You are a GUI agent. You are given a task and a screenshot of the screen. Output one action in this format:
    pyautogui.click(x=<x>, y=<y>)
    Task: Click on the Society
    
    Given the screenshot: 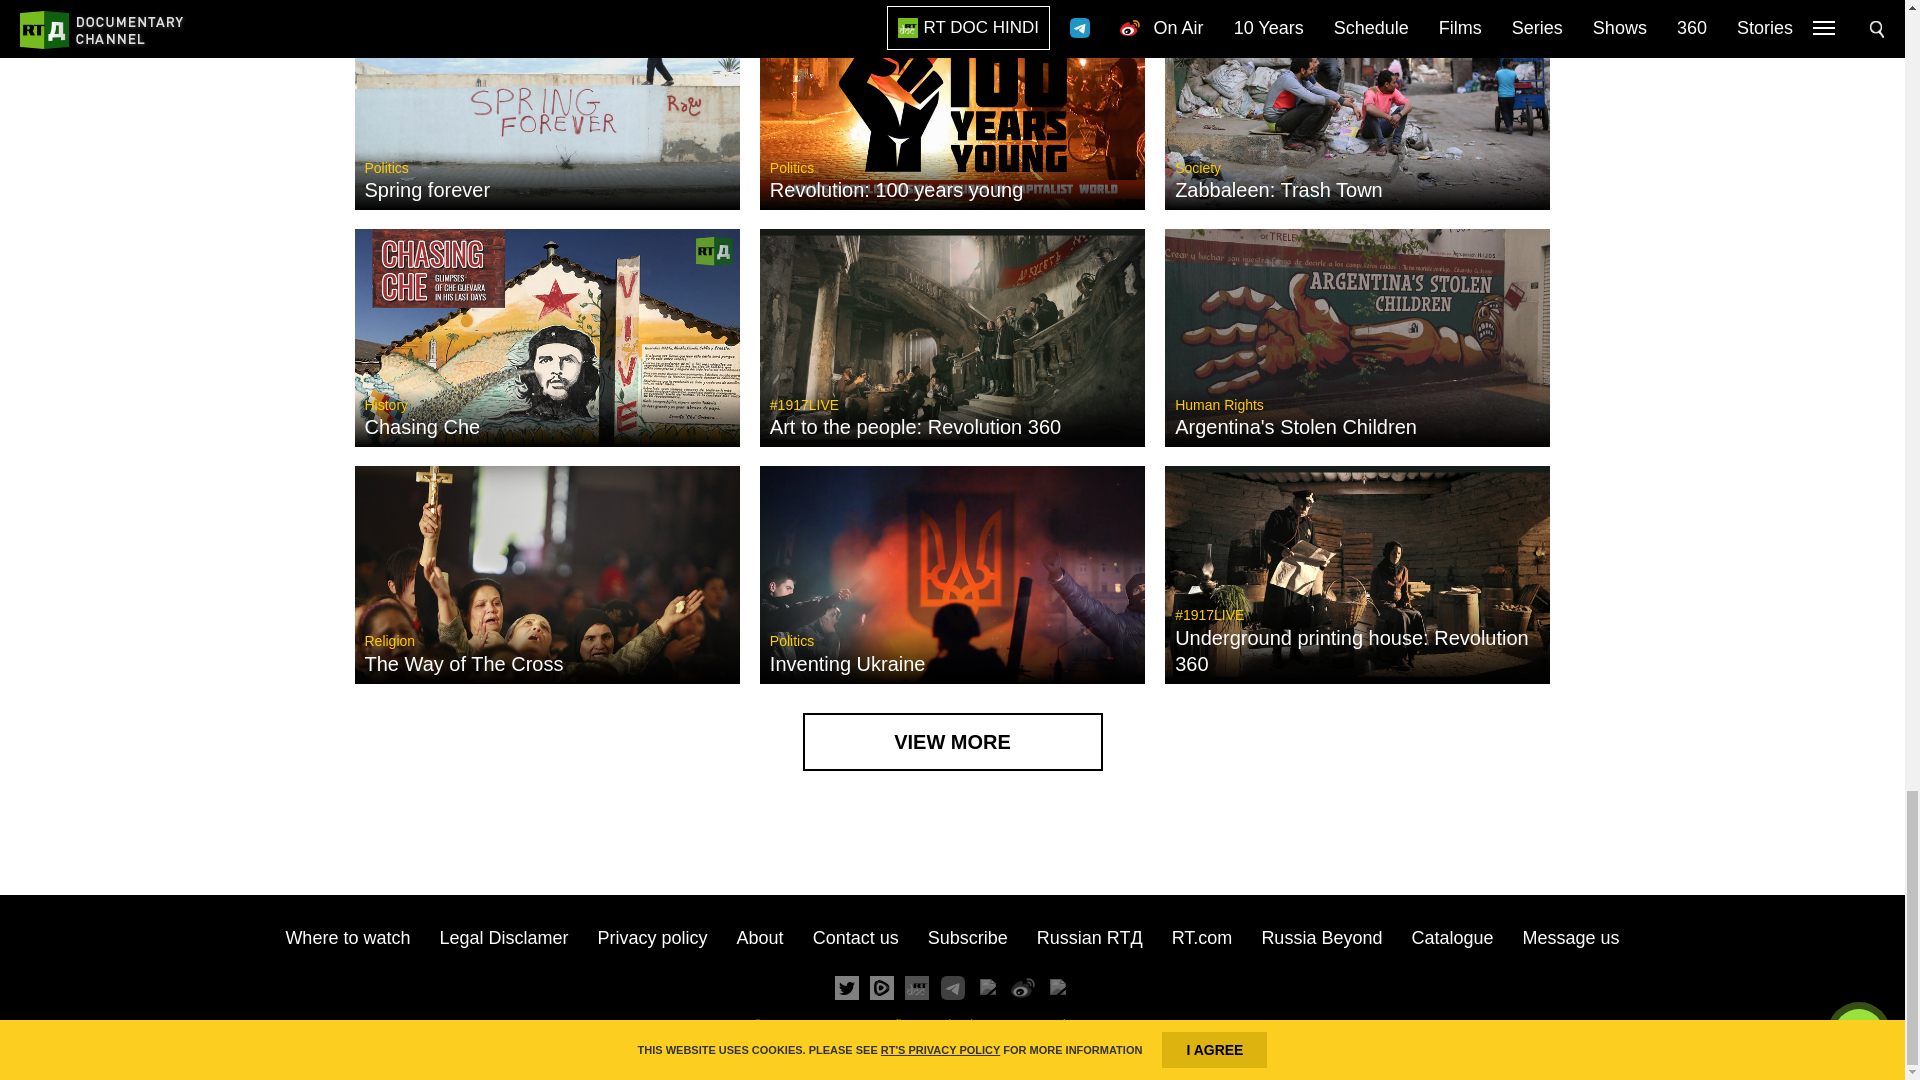 What is the action you would take?
    pyautogui.click(x=1198, y=168)
    